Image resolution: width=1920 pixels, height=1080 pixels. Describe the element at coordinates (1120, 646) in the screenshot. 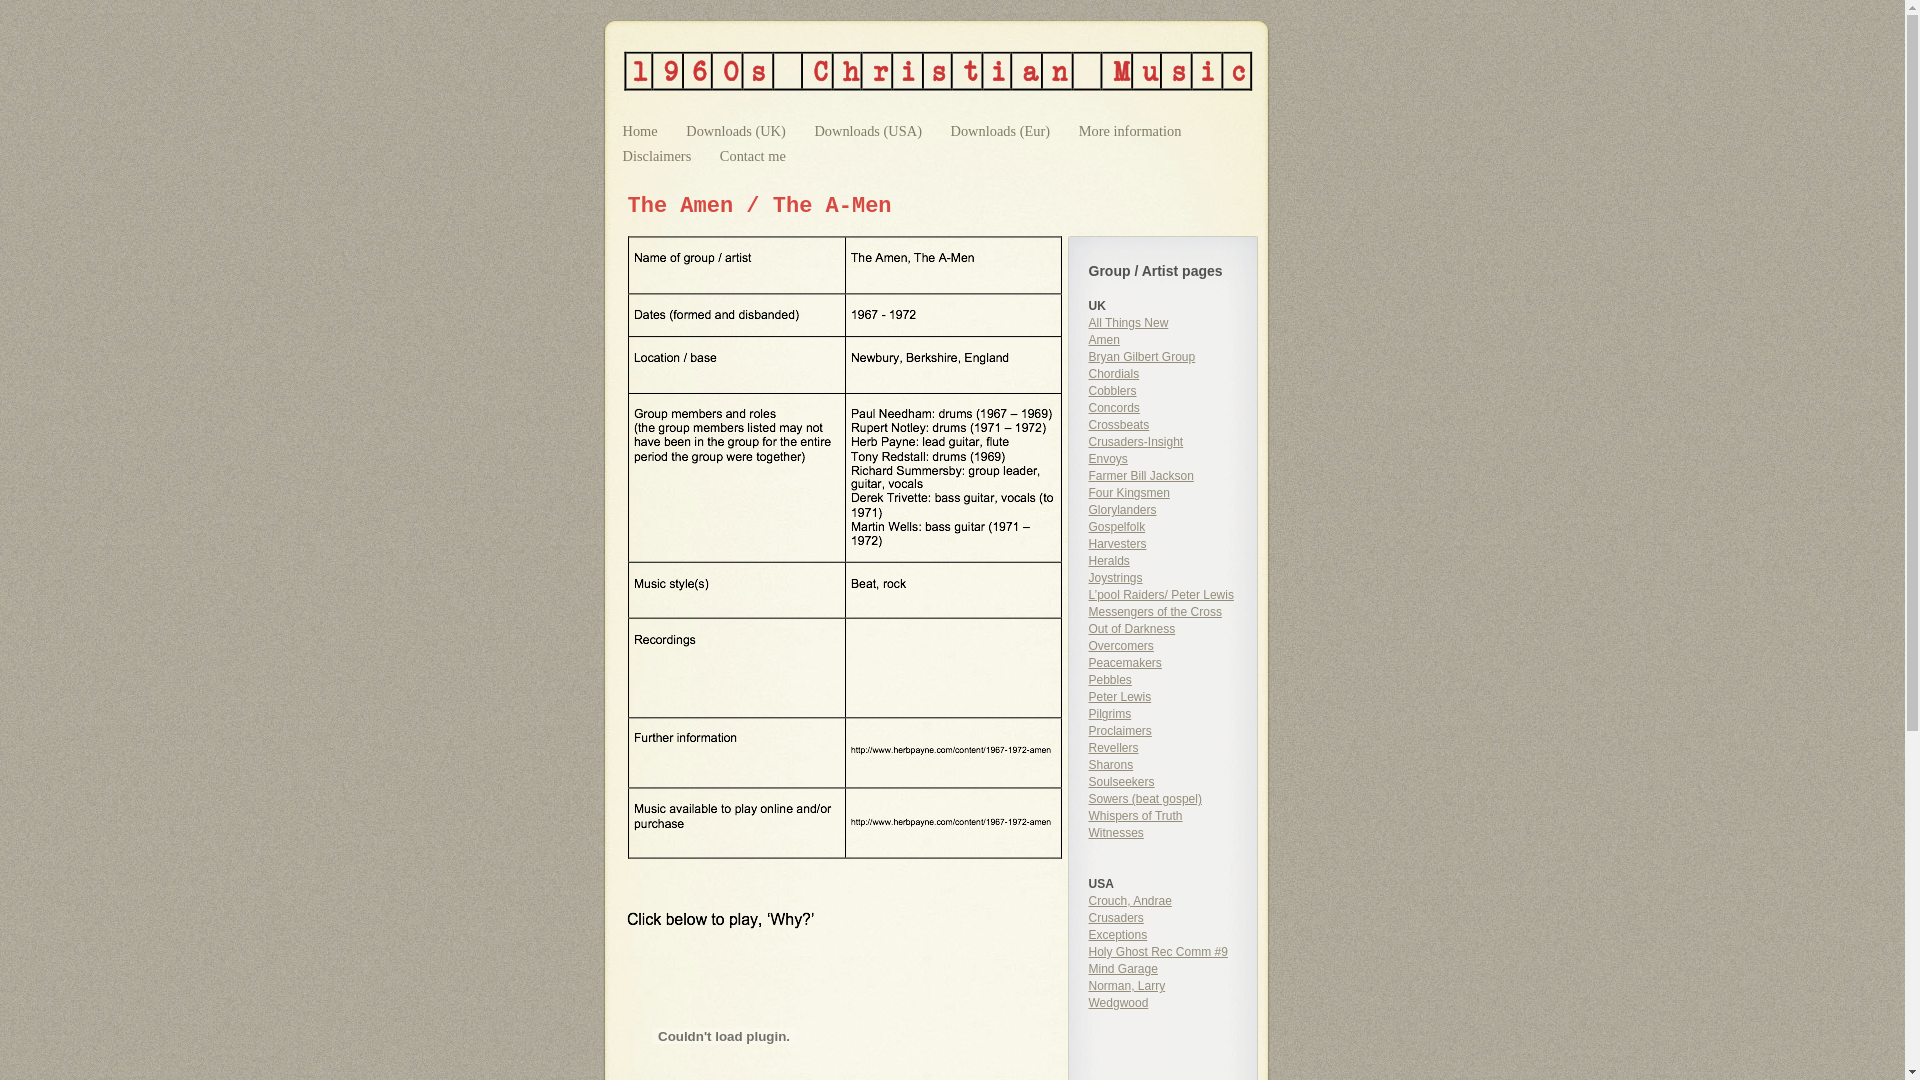

I see `Overcomers` at that location.